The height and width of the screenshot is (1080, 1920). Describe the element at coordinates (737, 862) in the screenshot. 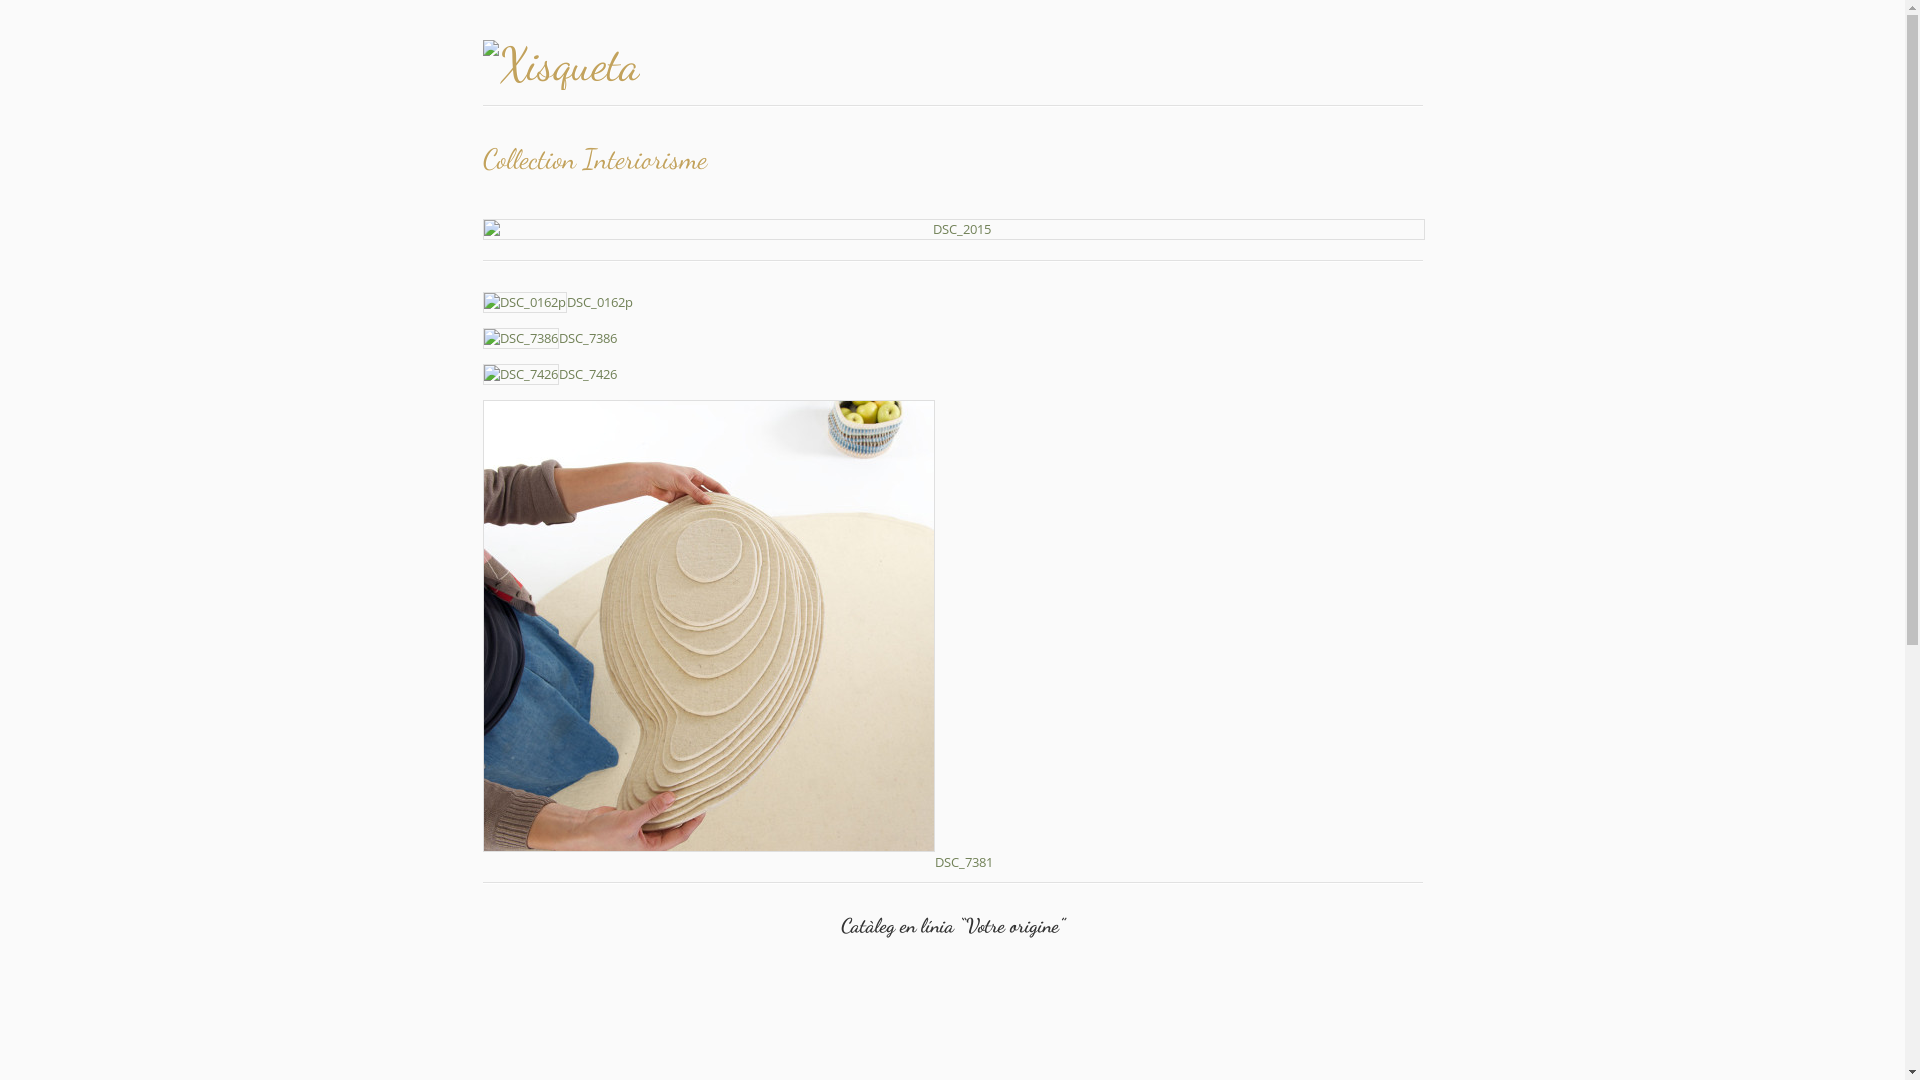

I see `DSC_7381` at that location.